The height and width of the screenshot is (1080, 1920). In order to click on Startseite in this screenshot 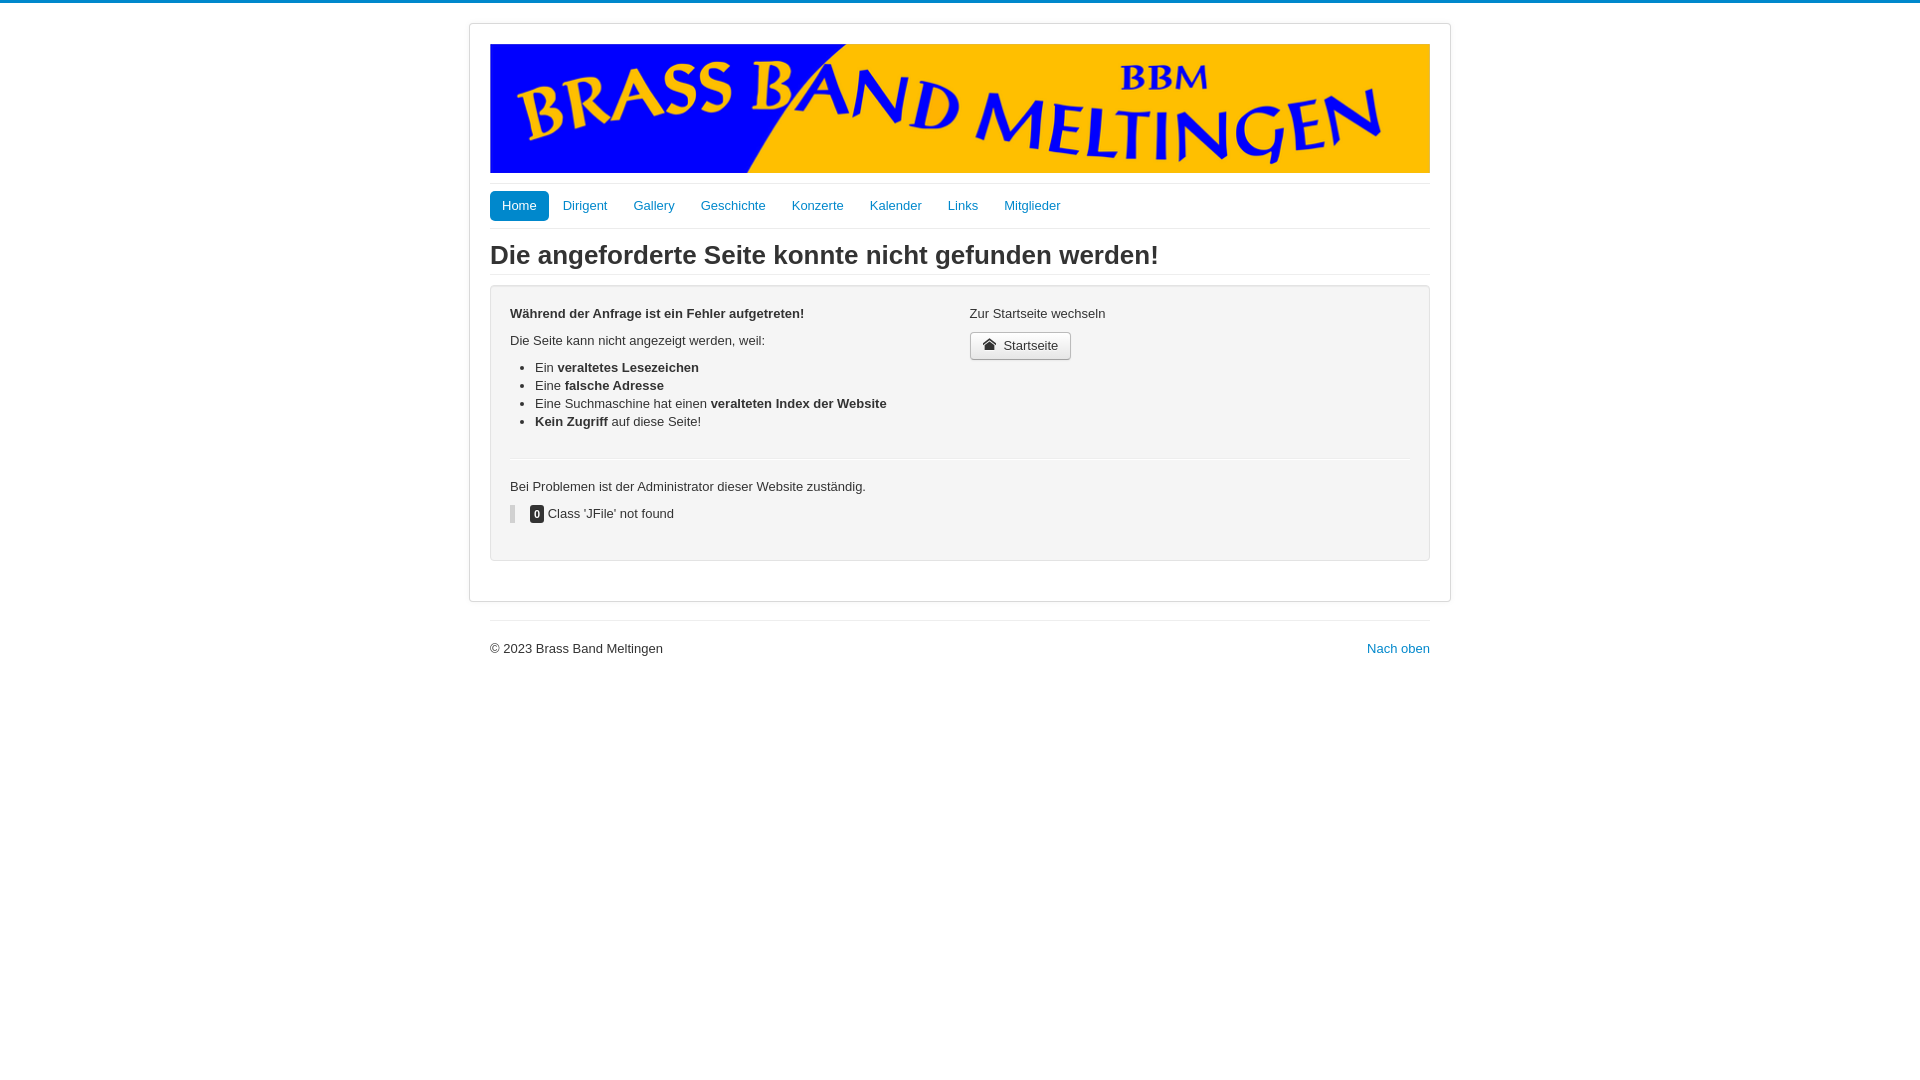, I will do `click(1021, 346)`.